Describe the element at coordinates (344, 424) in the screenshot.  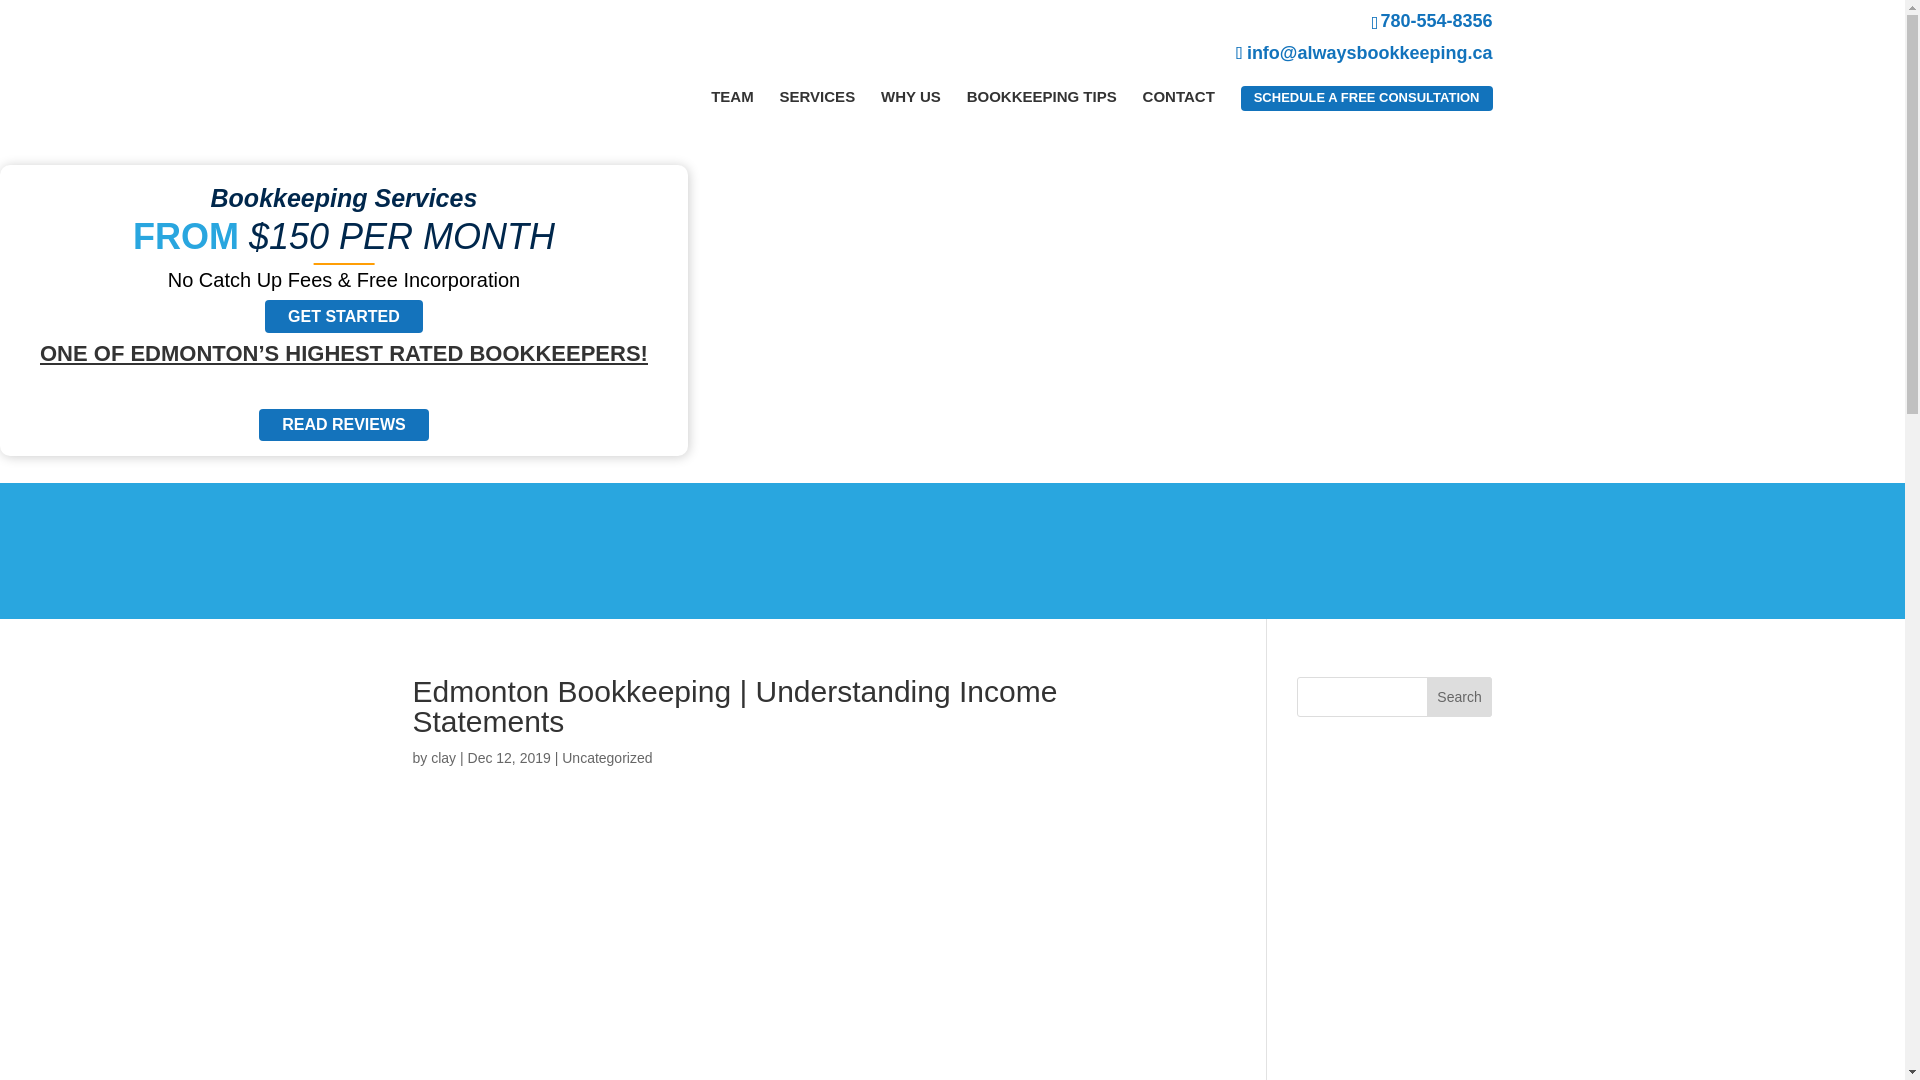
I see `READ REVIEWS` at that location.